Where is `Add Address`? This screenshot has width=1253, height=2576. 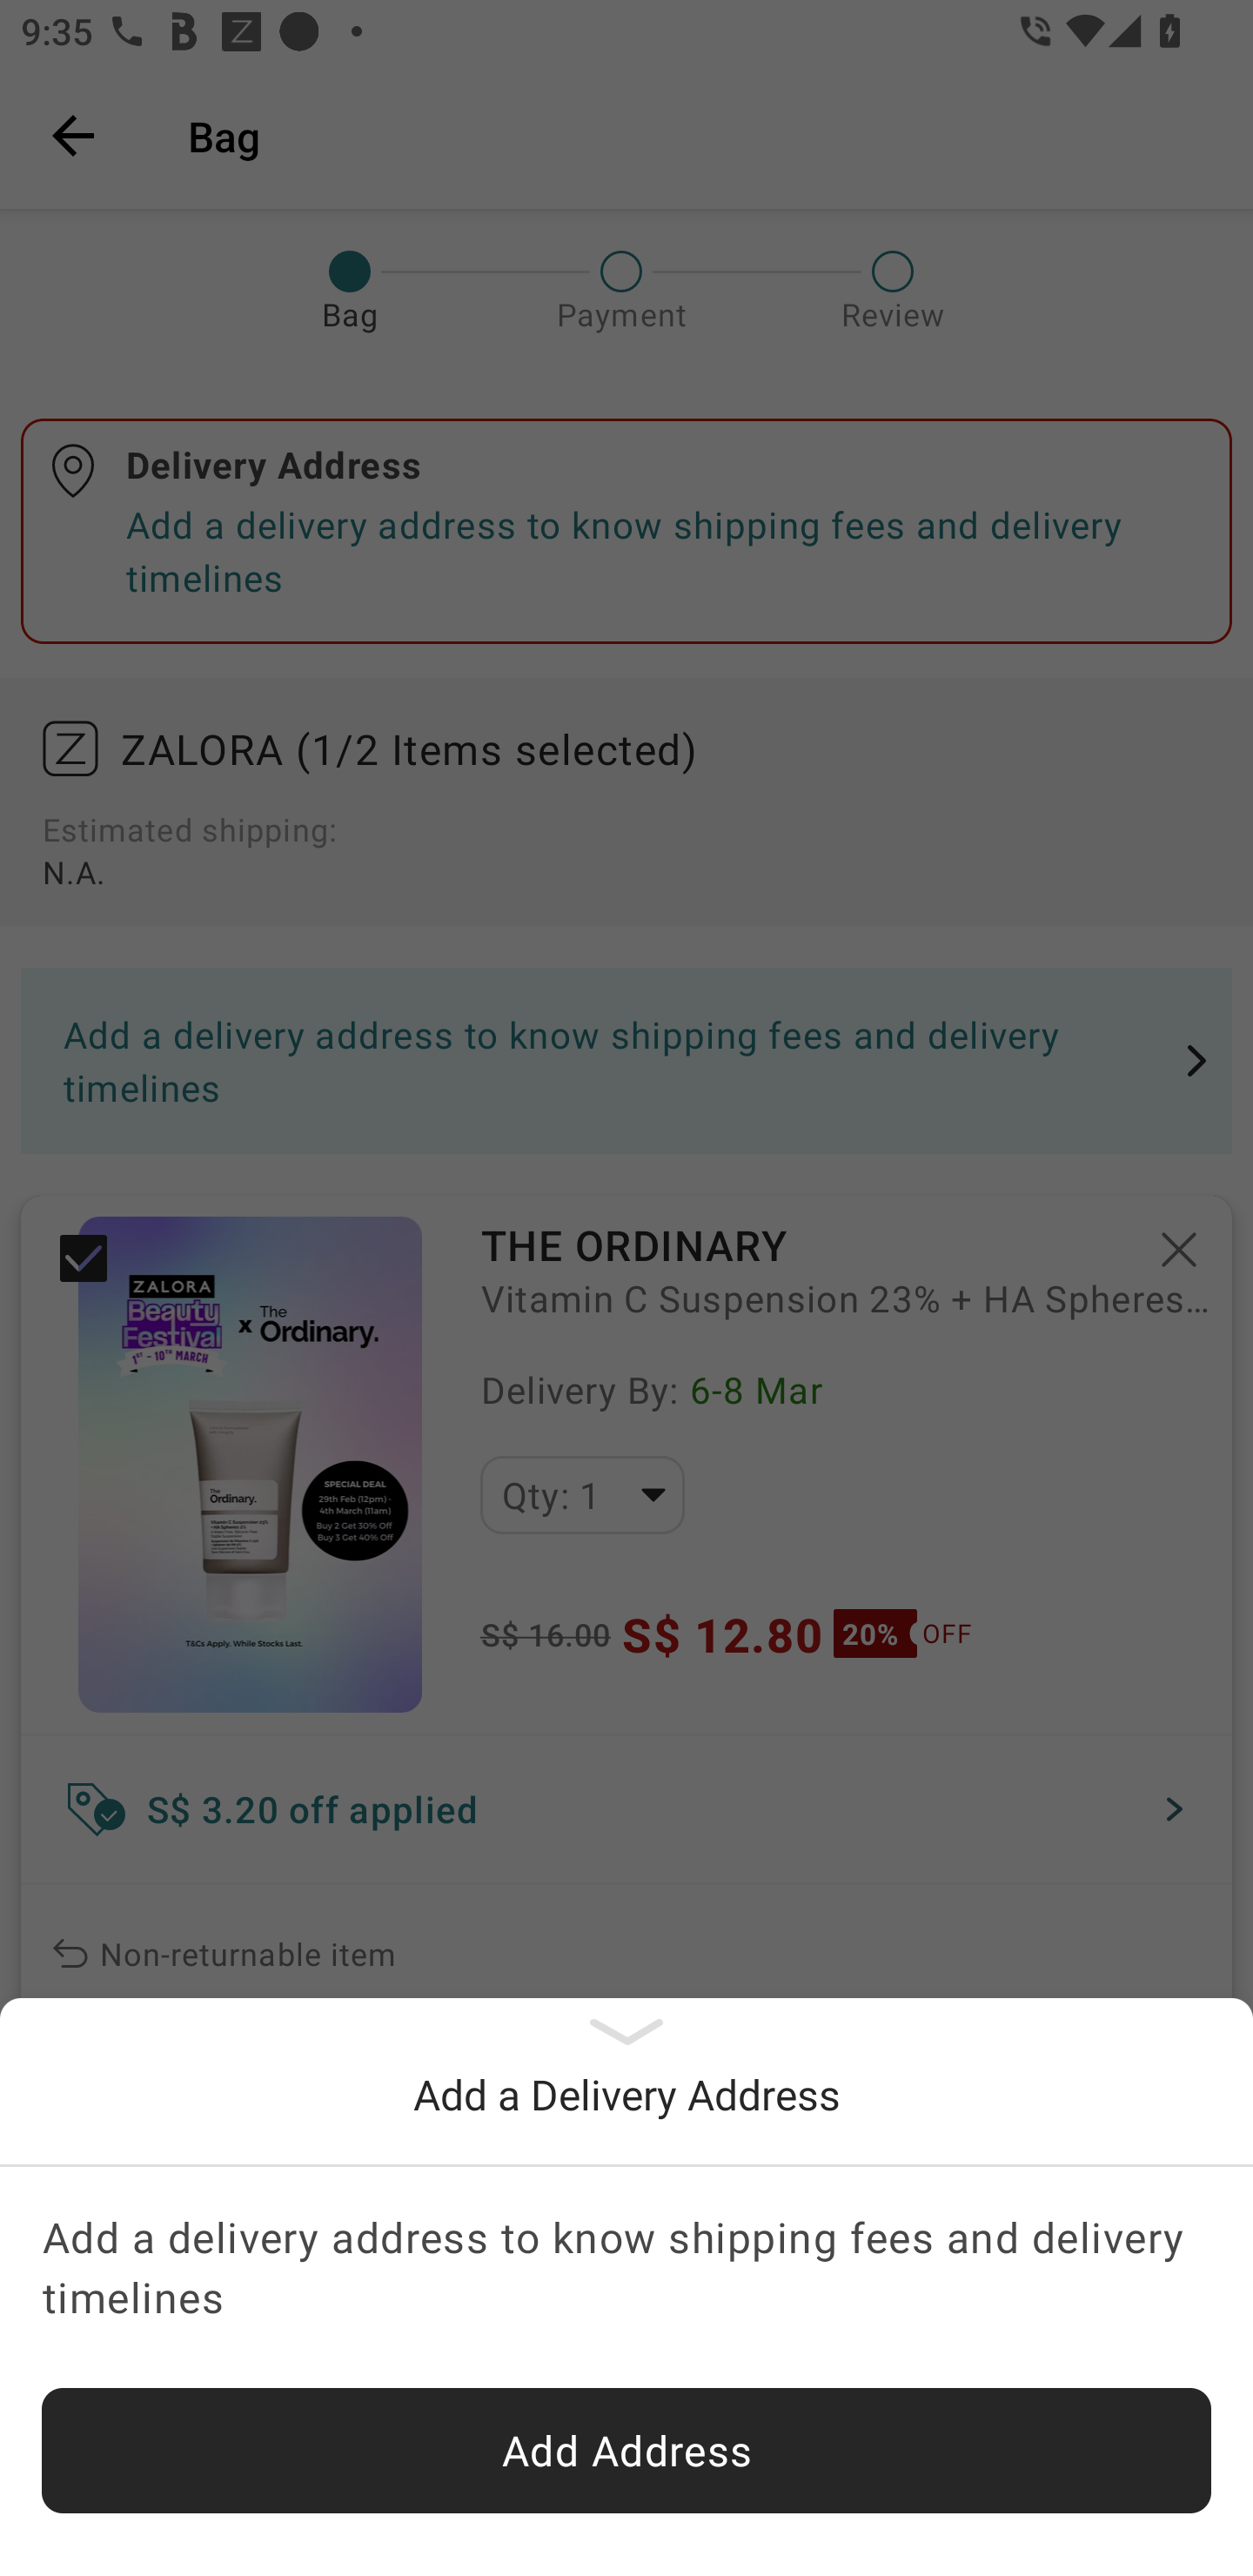
Add Address is located at coordinates (626, 2451).